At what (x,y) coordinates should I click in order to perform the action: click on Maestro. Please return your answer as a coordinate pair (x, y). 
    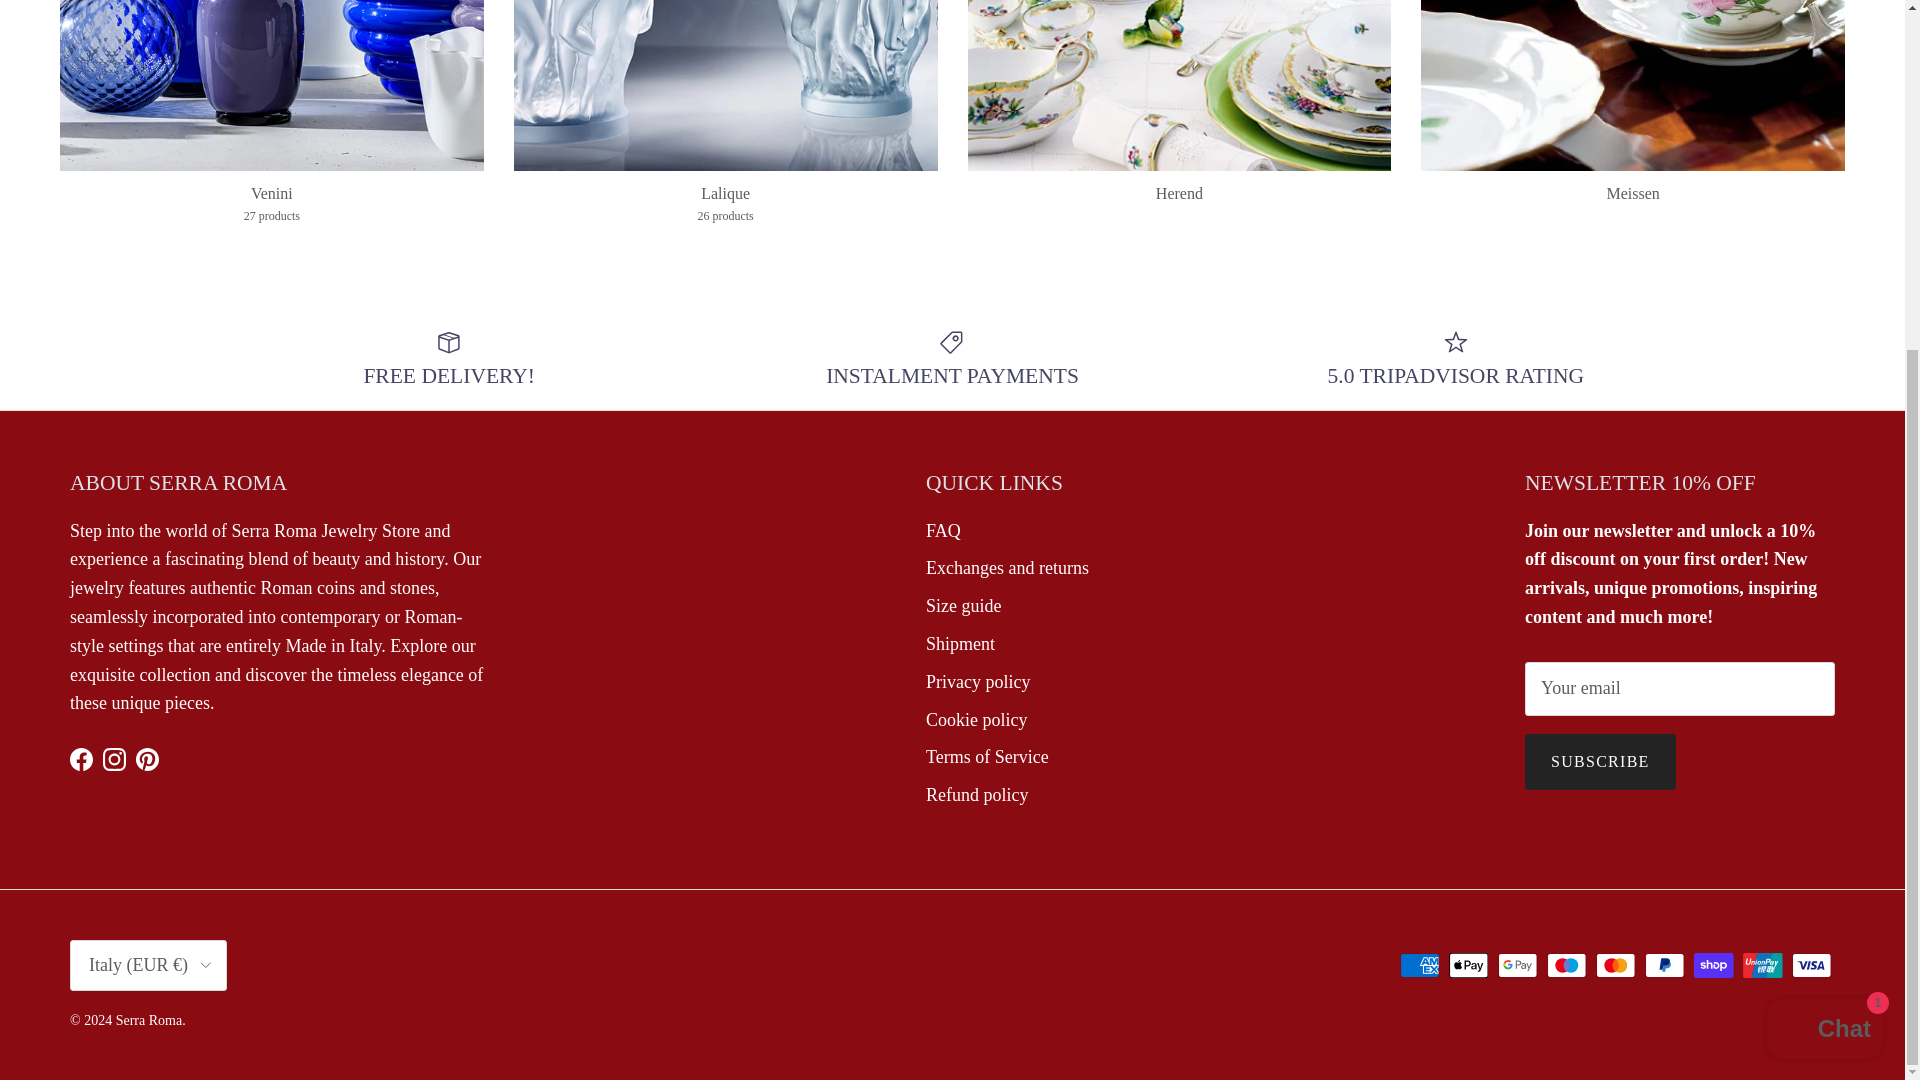
    Looking at the image, I should click on (1566, 965).